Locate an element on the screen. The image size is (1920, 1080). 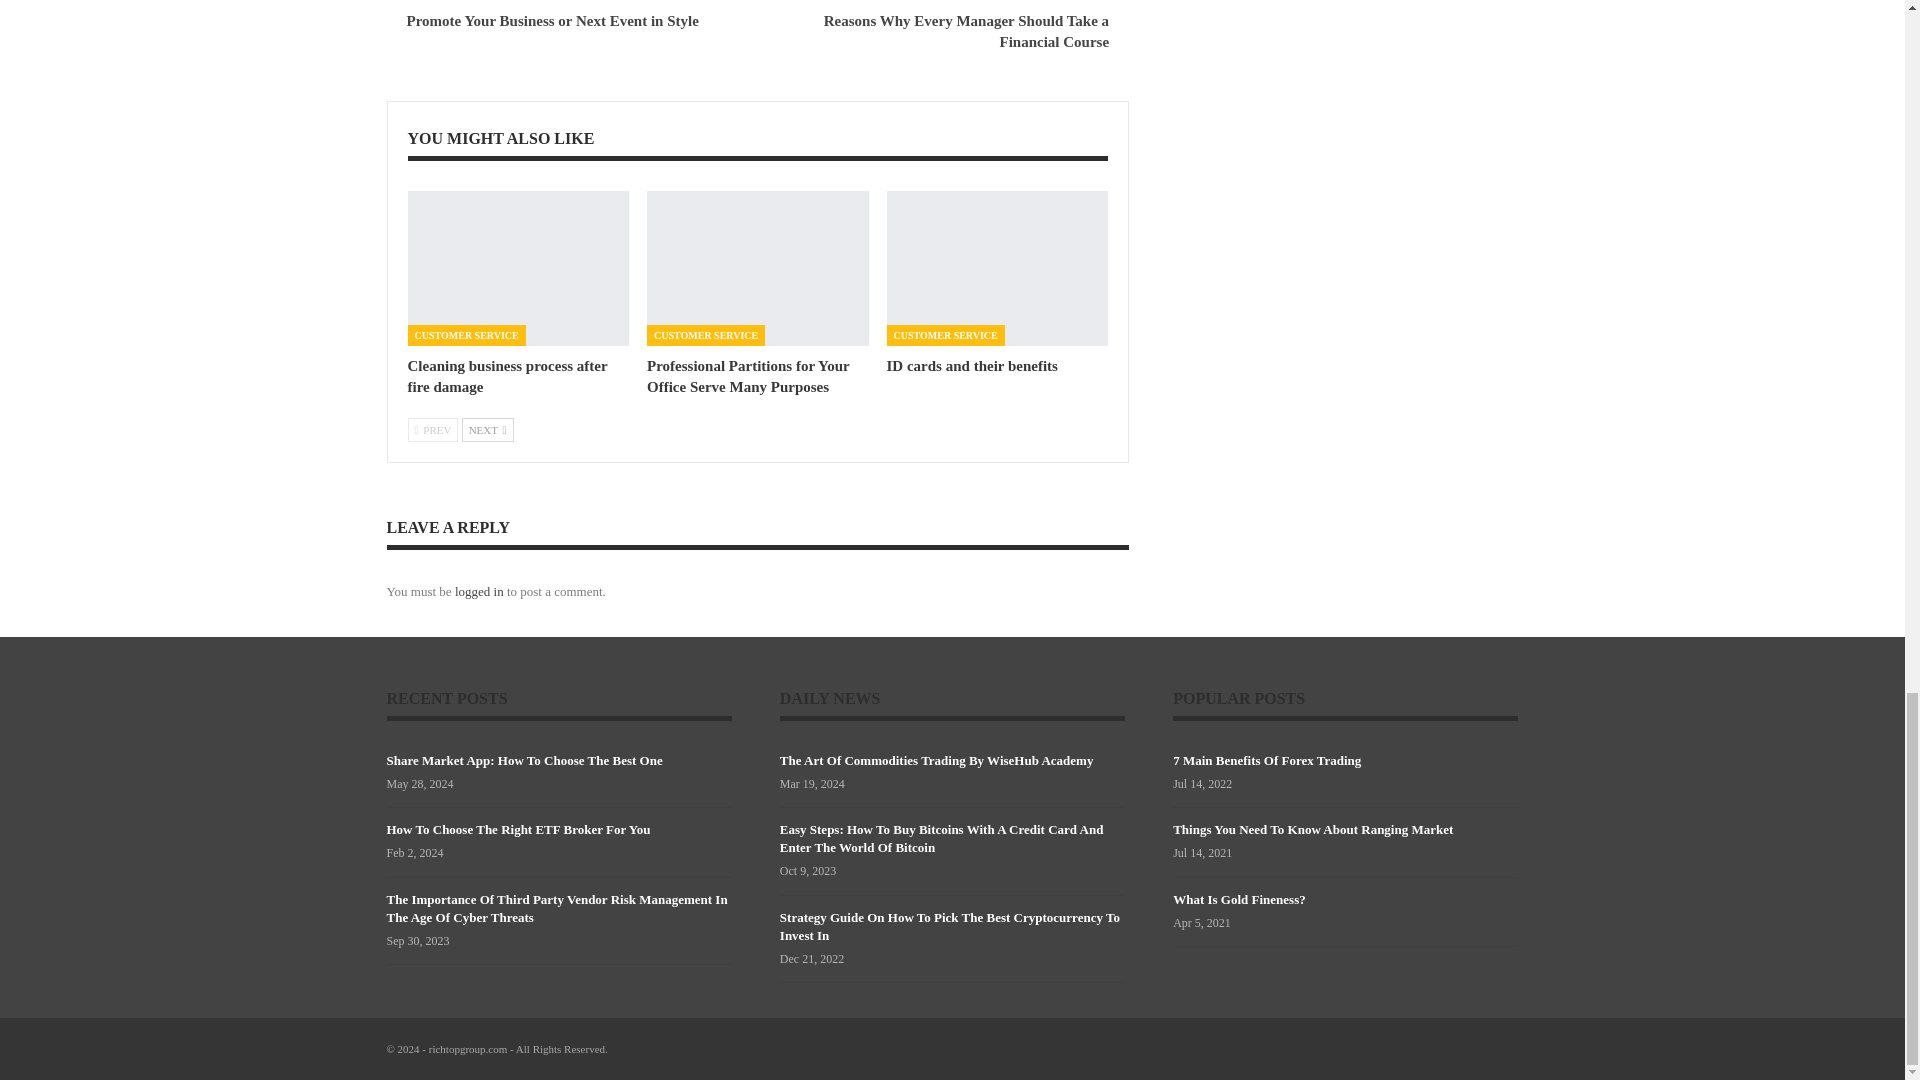
Professional Partitions for Your Office Serve Many Purposes is located at coordinates (758, 268).